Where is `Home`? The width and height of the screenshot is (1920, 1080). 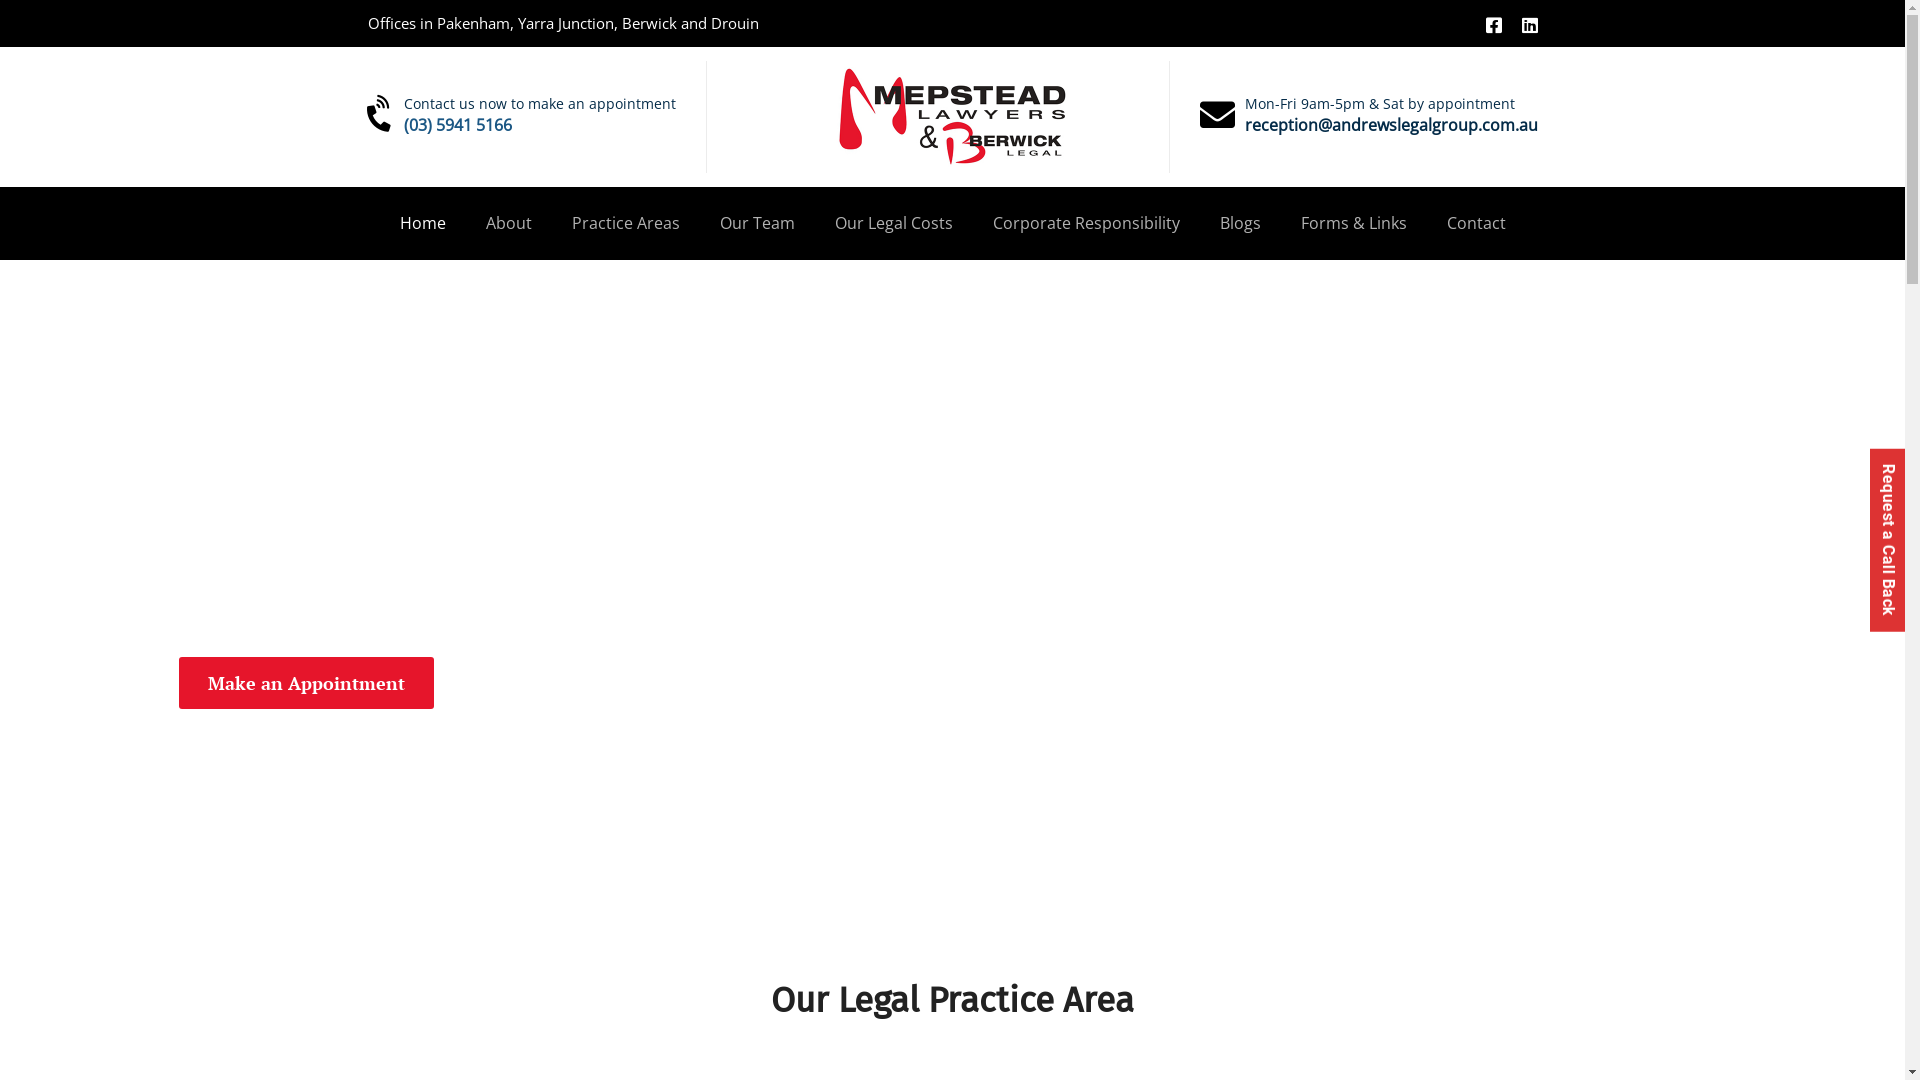 Home is located at coordinates (423, 223).